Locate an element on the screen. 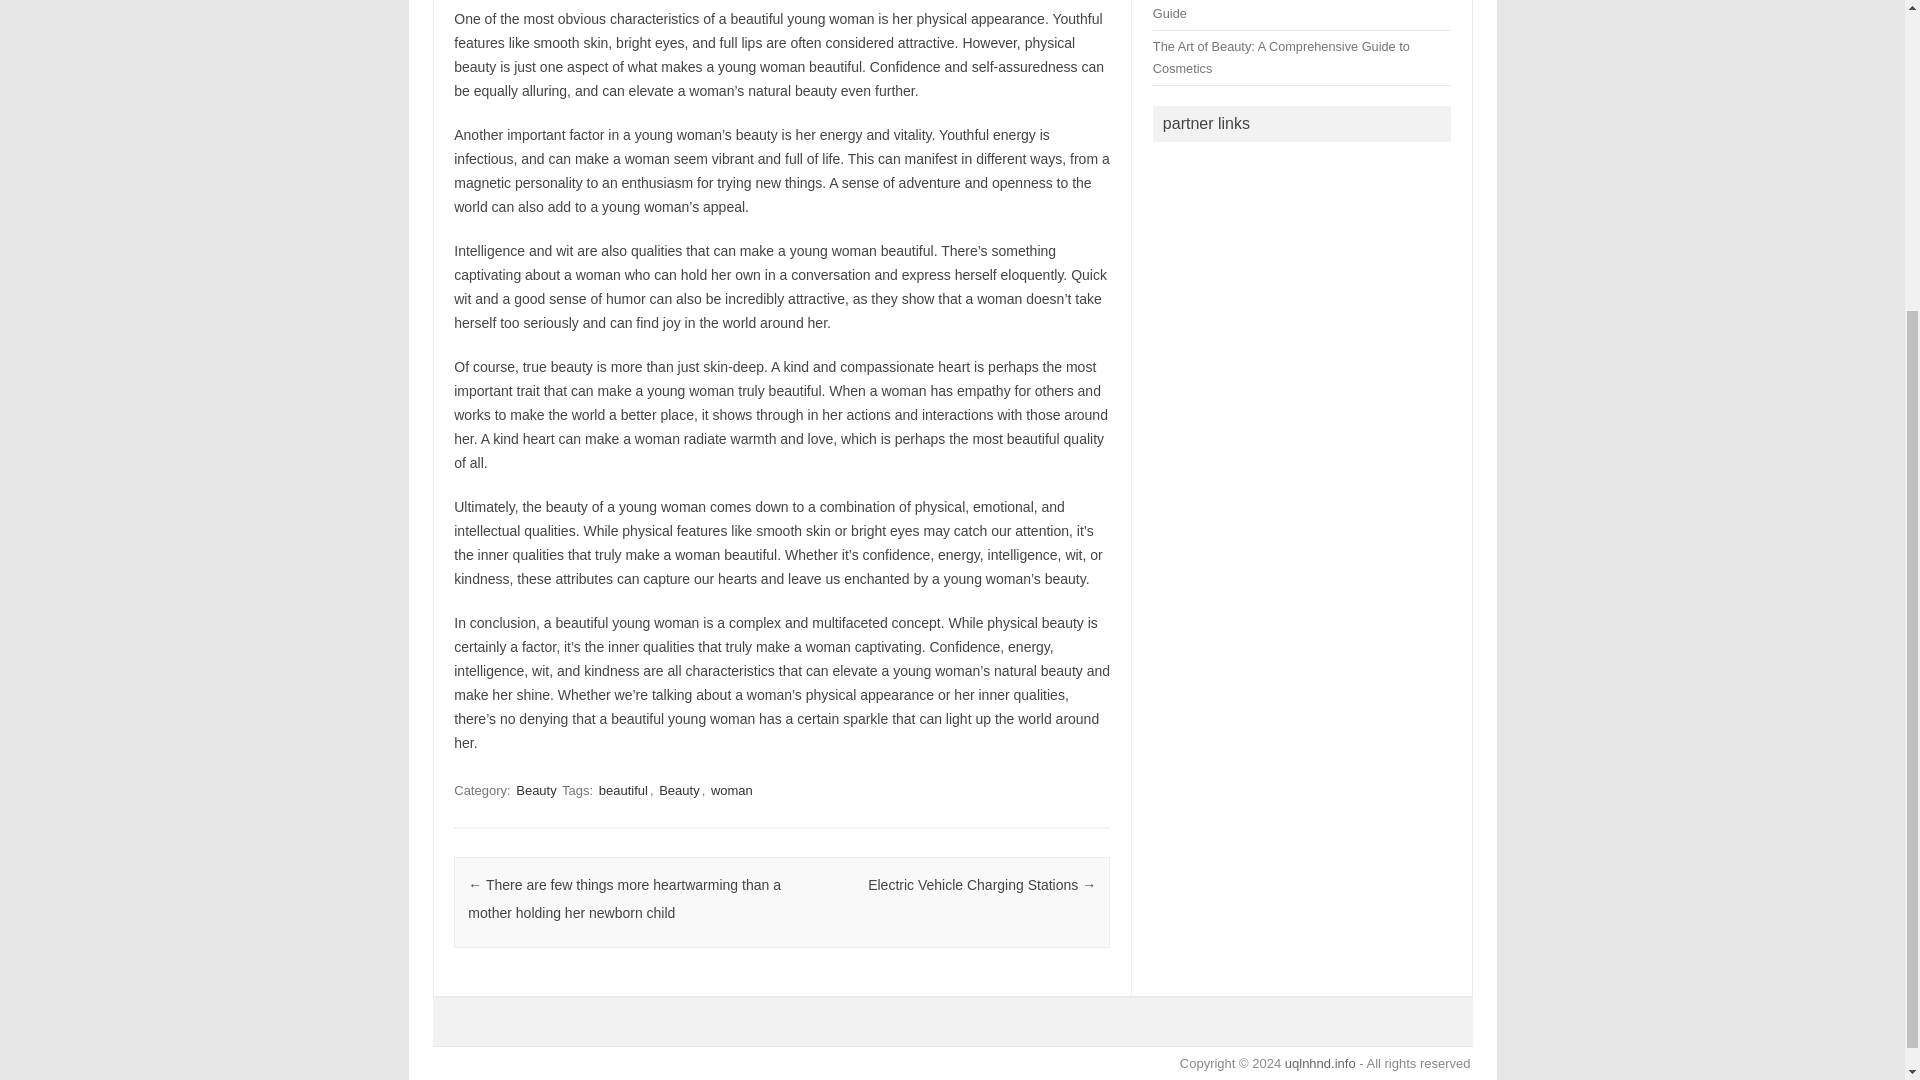 This screenshot has width=1920, height=1080. woman is located at coordinates (731, 790).